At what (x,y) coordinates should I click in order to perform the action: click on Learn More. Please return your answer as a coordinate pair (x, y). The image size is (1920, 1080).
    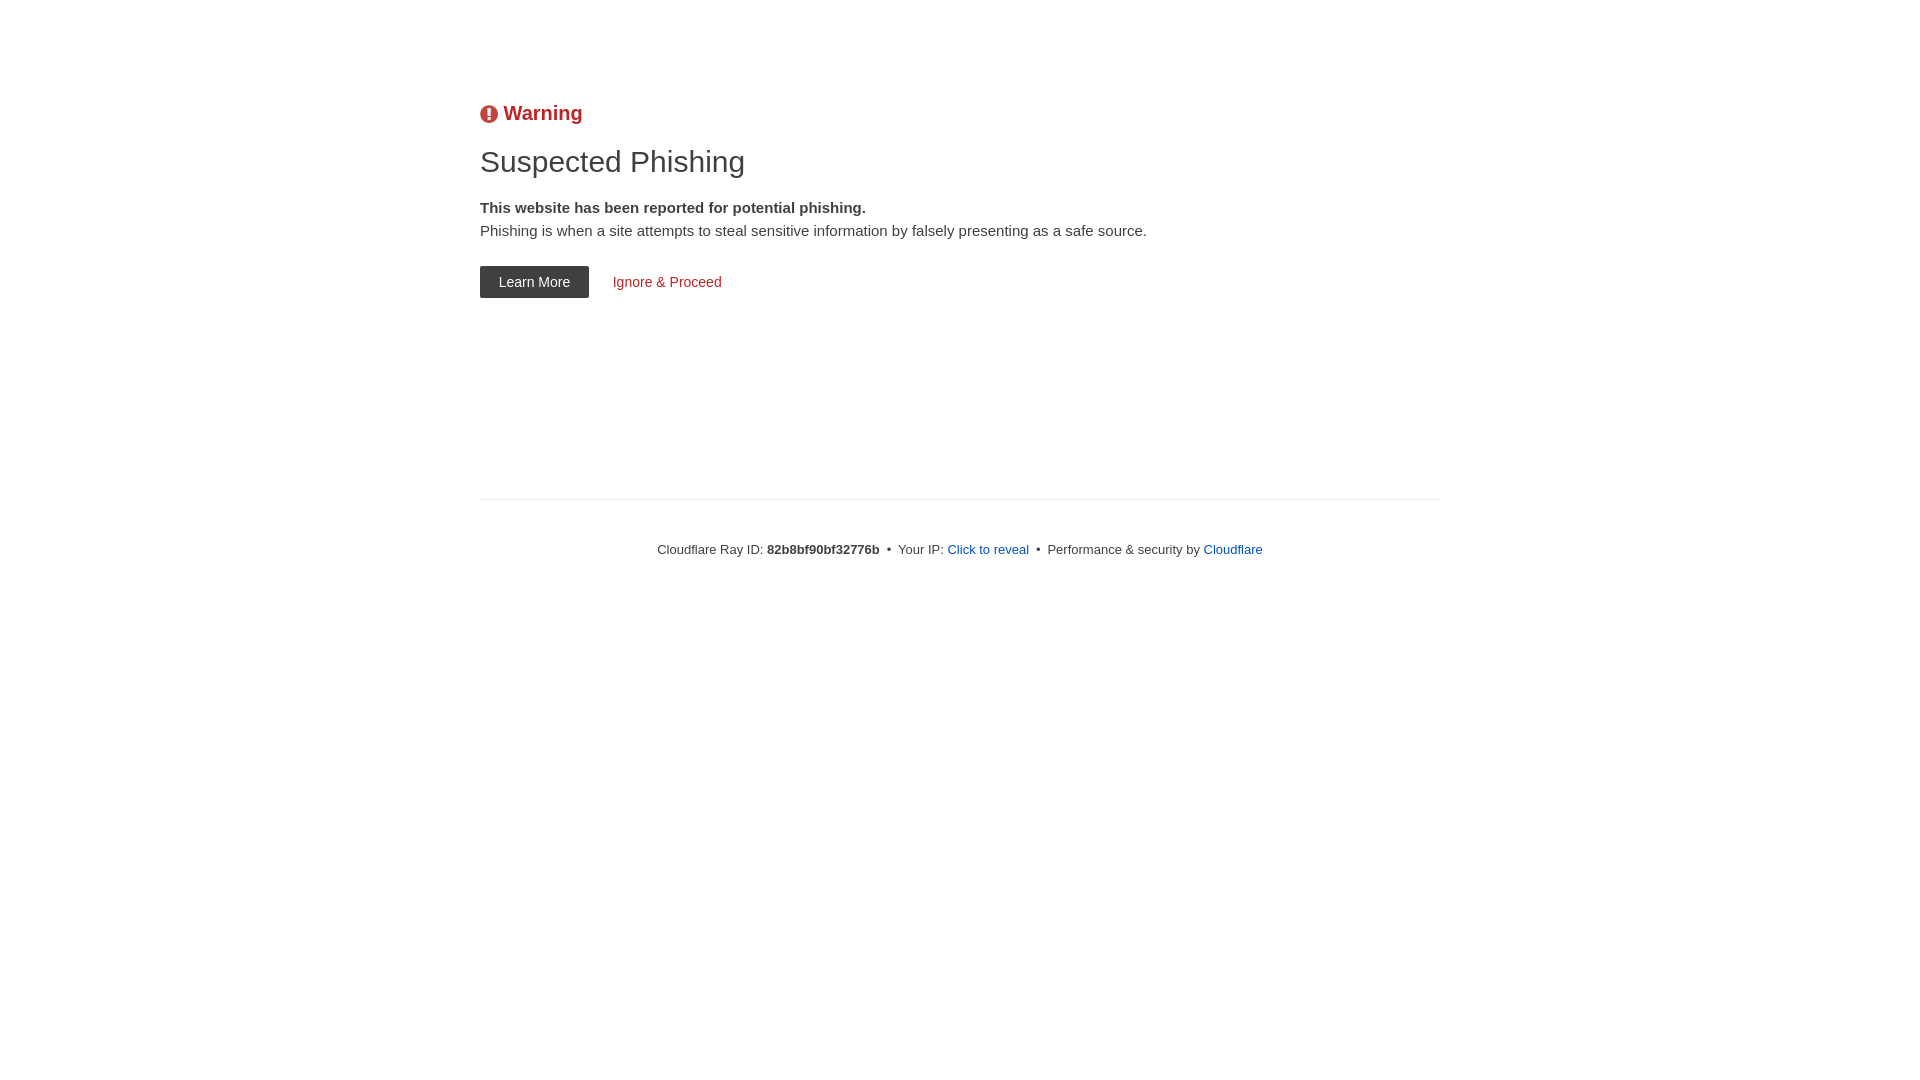
    Looking at the image, I should click on (534, 282).